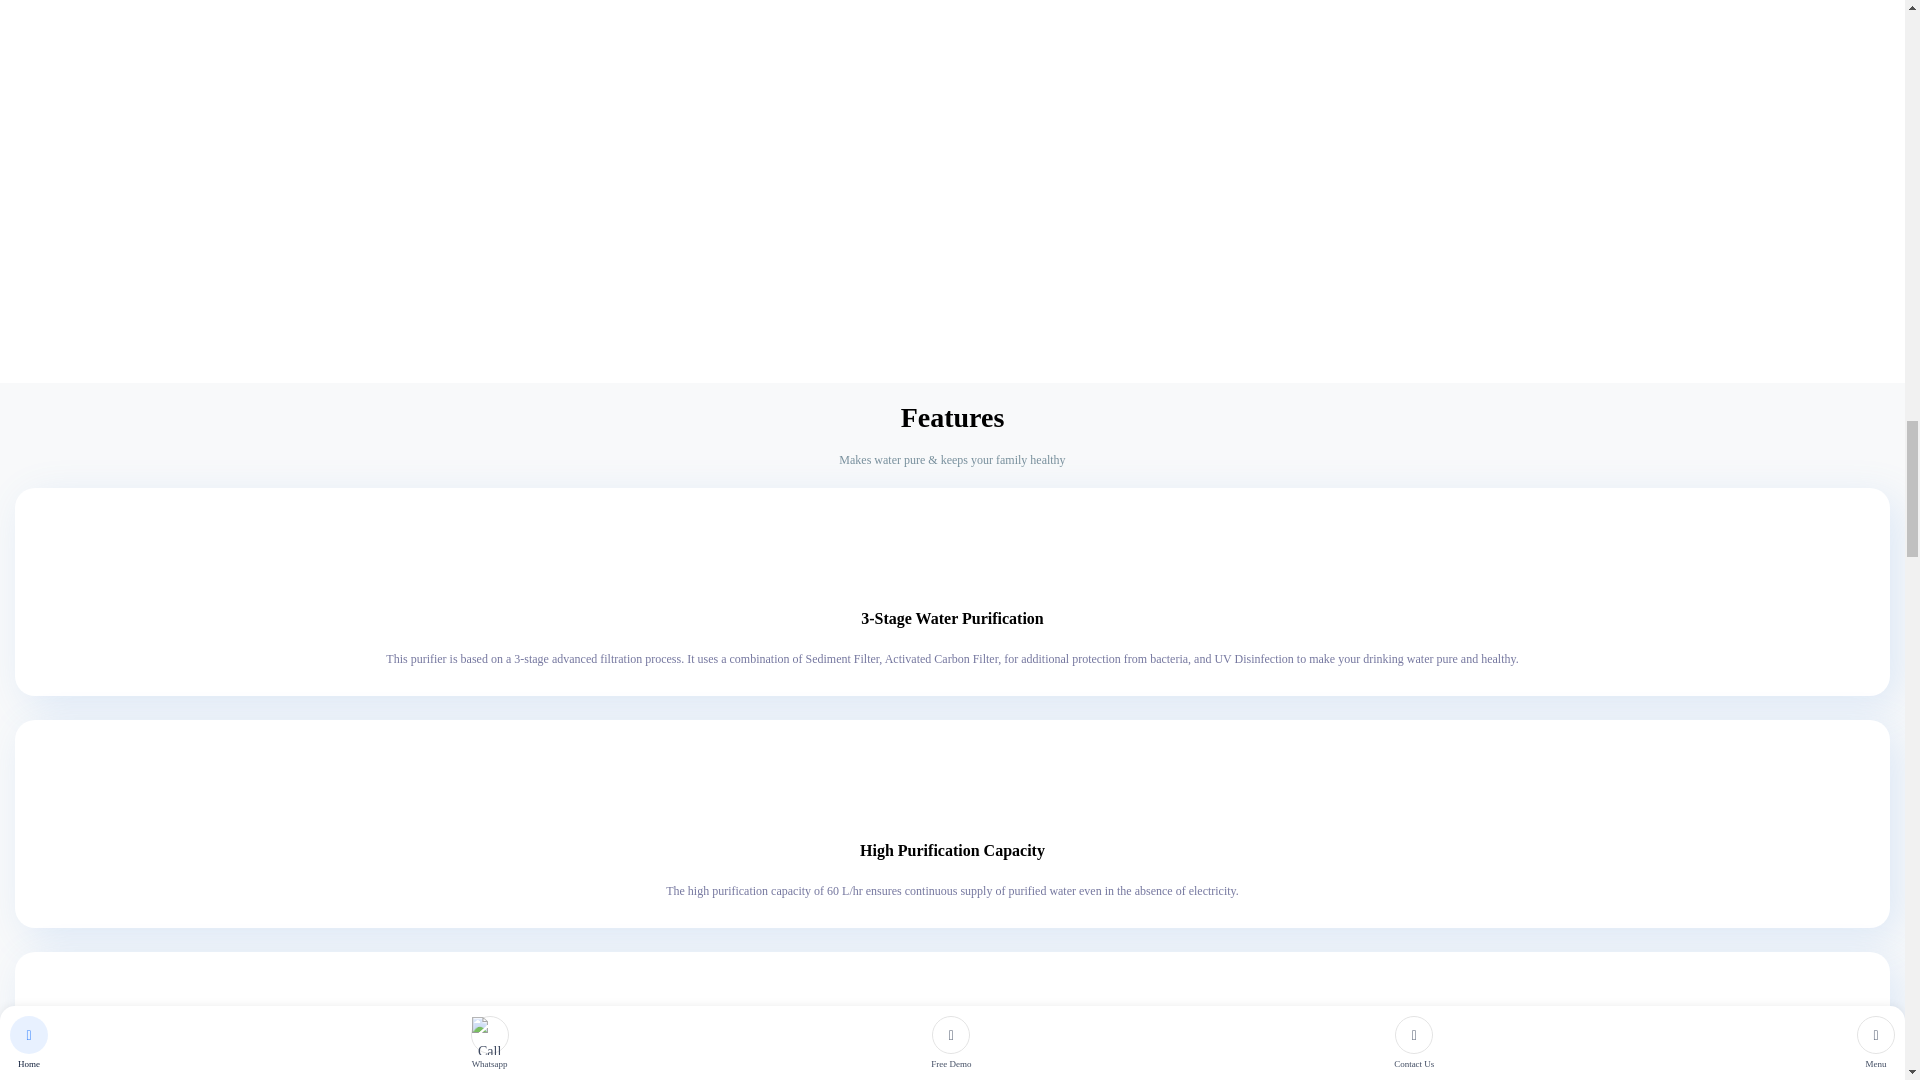 The height and width of the screenshot is (1080, 1920). Describe the element at coordinates (953, 558) in the screenshot. I see `3-Stage Water Purification` at that location.